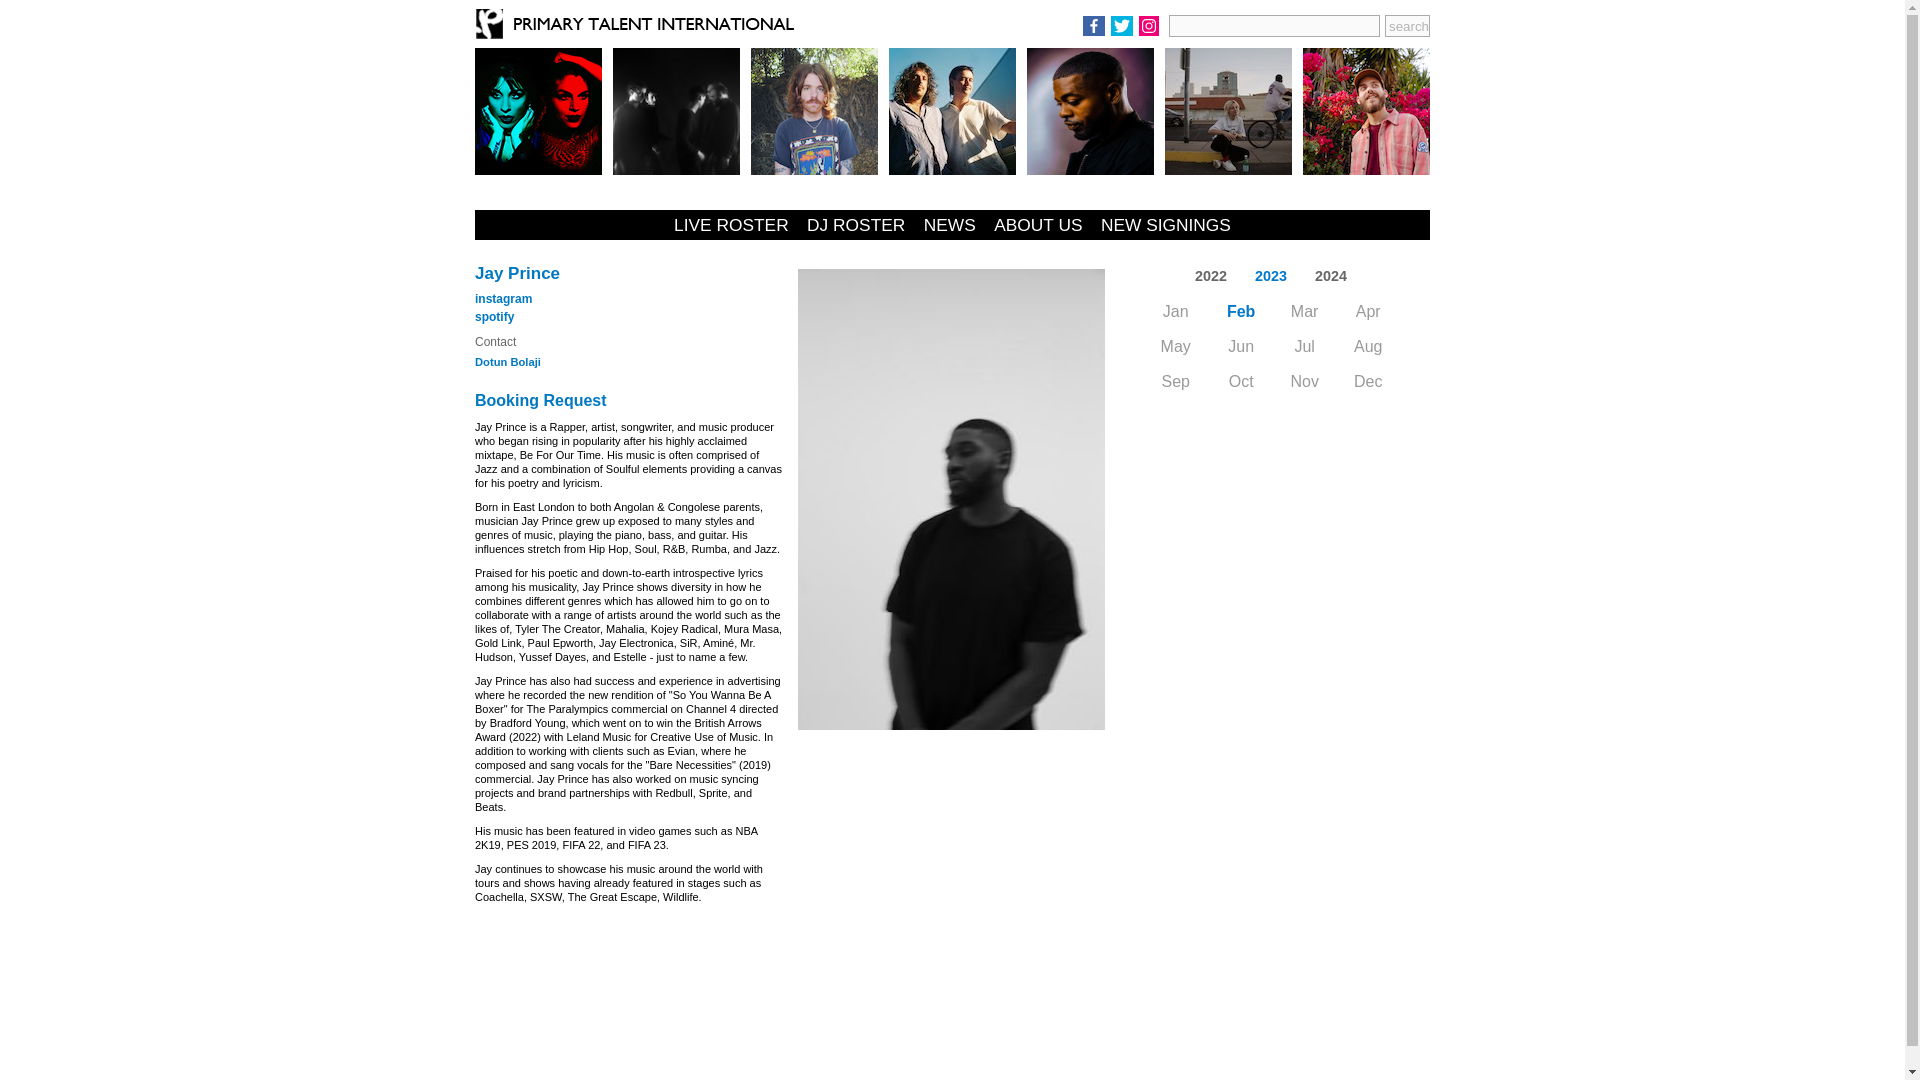  Describe the element at coordinates (1331, 276) in the screenshot. I see `2024` at that location.